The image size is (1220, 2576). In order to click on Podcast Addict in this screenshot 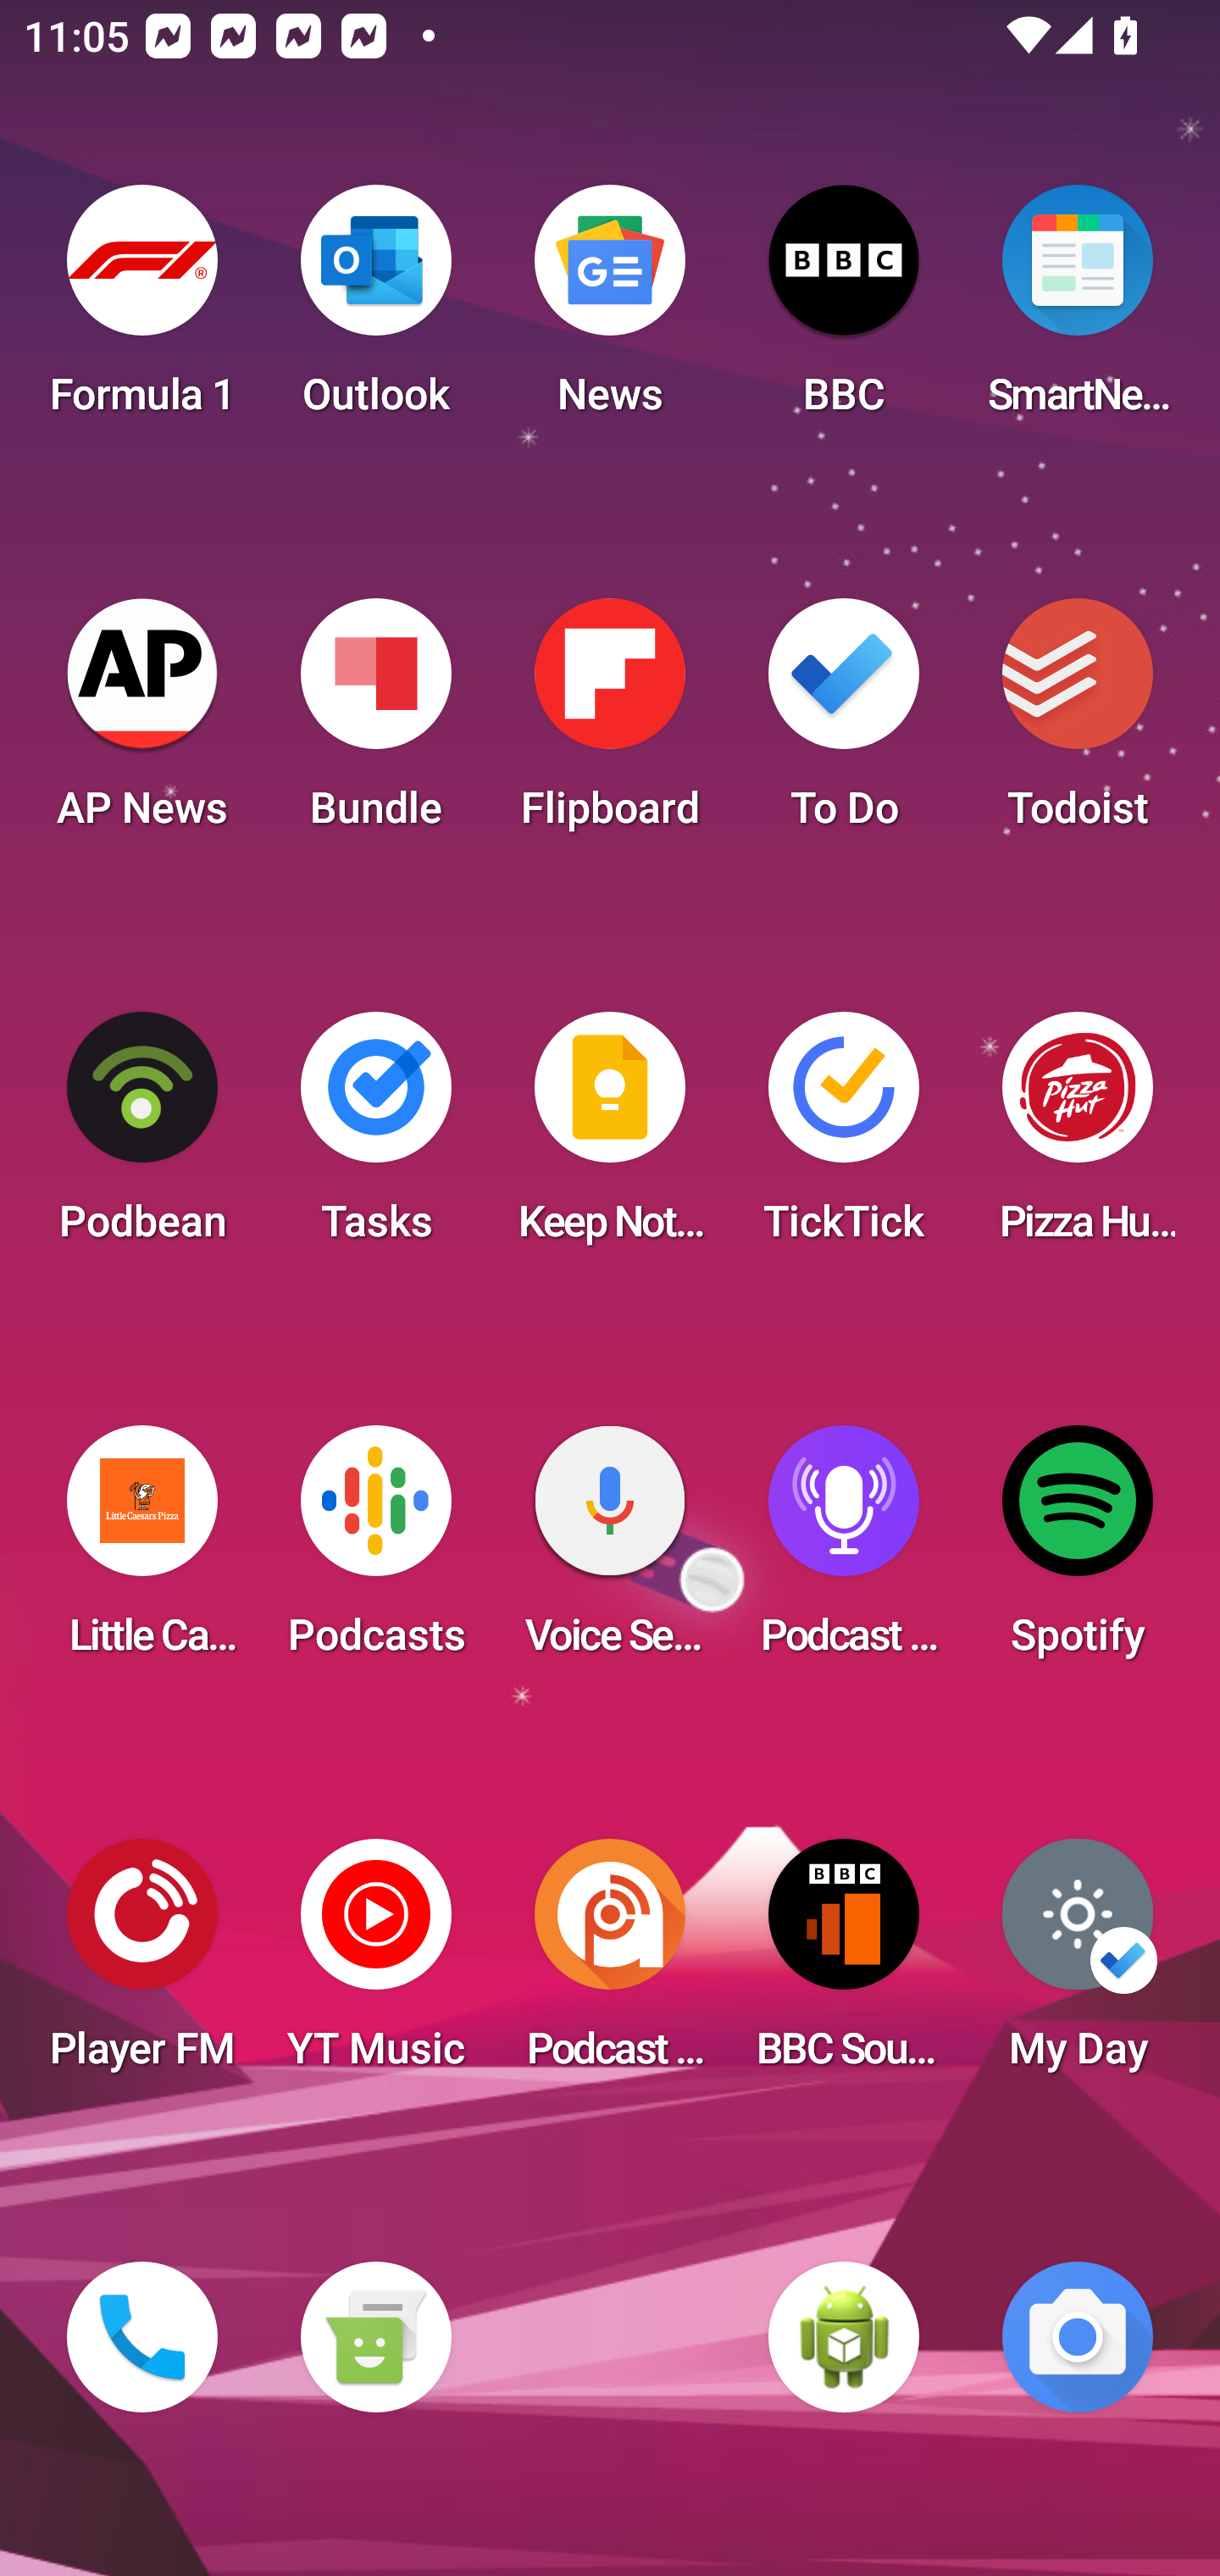, I will do `click(610, 1964)`.